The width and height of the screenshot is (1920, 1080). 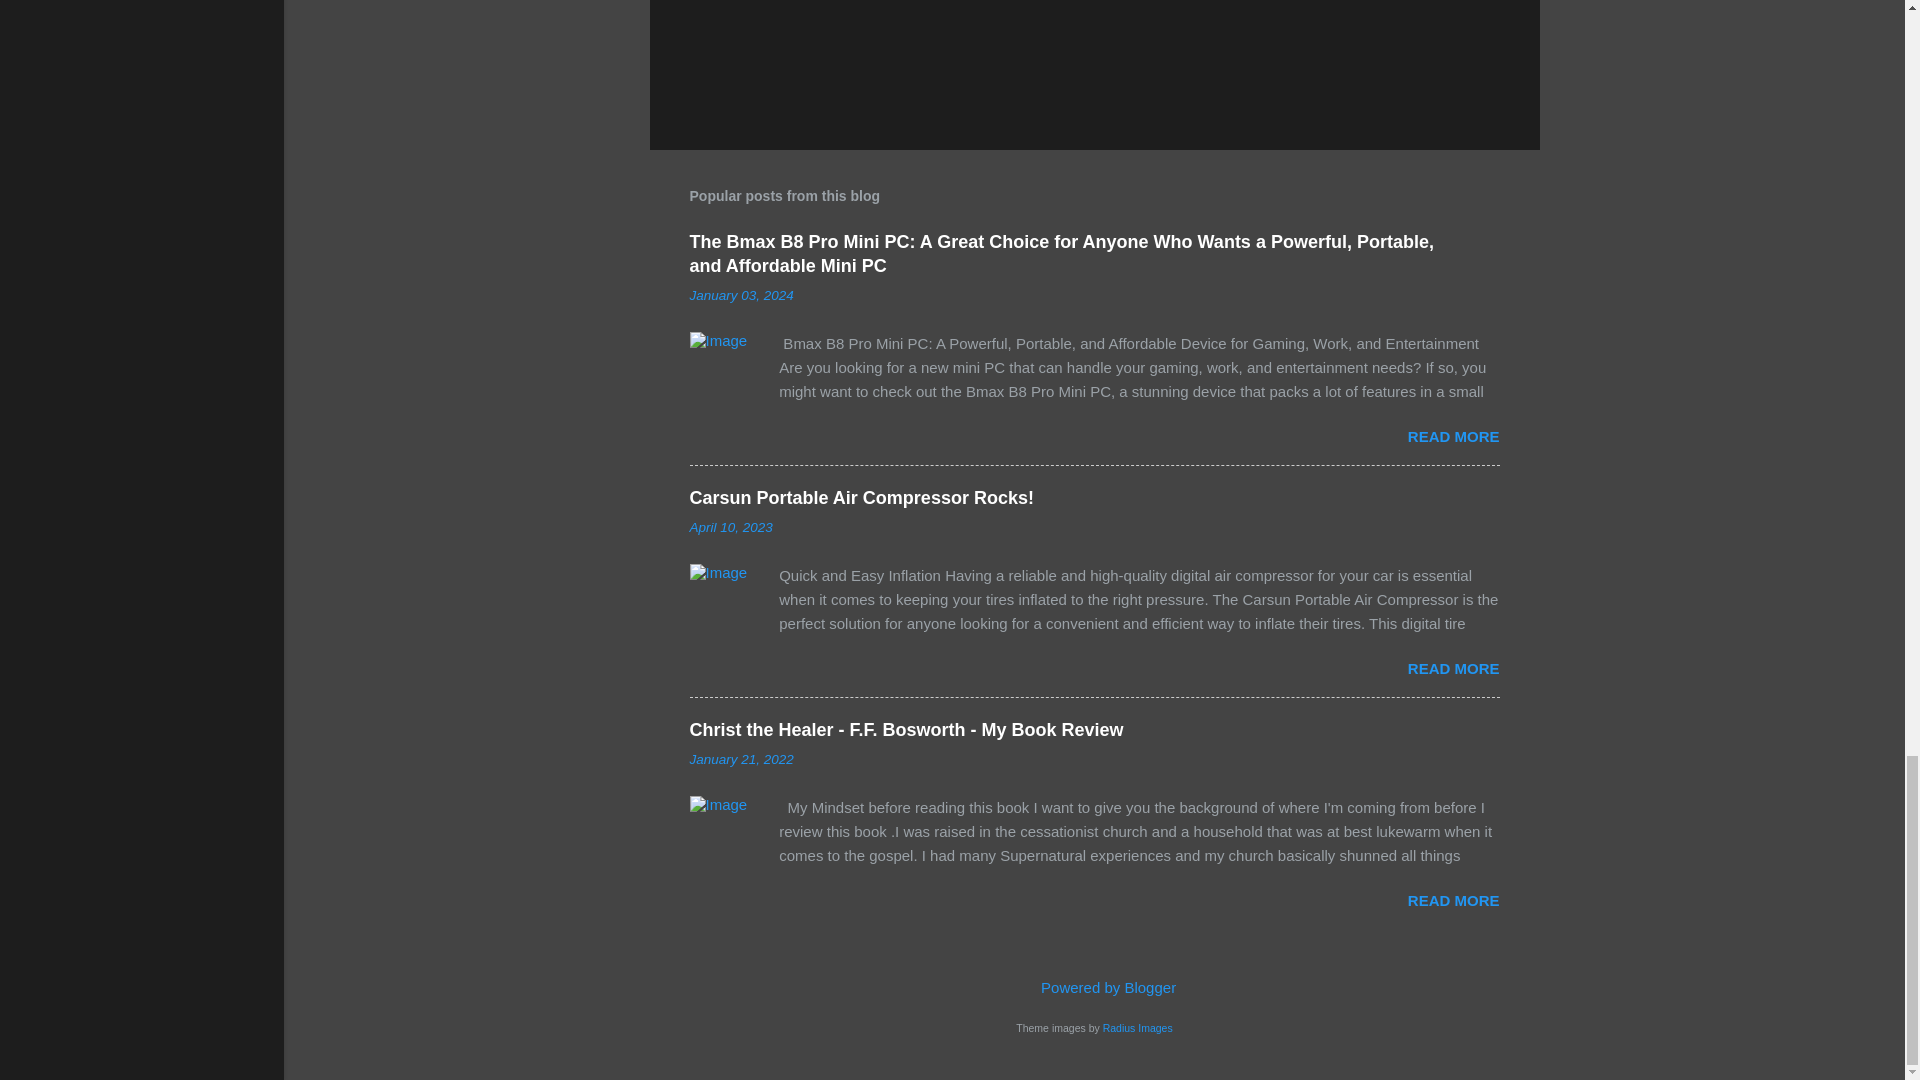 I want to click on April 10, 2023, so click(x=731, y=526).